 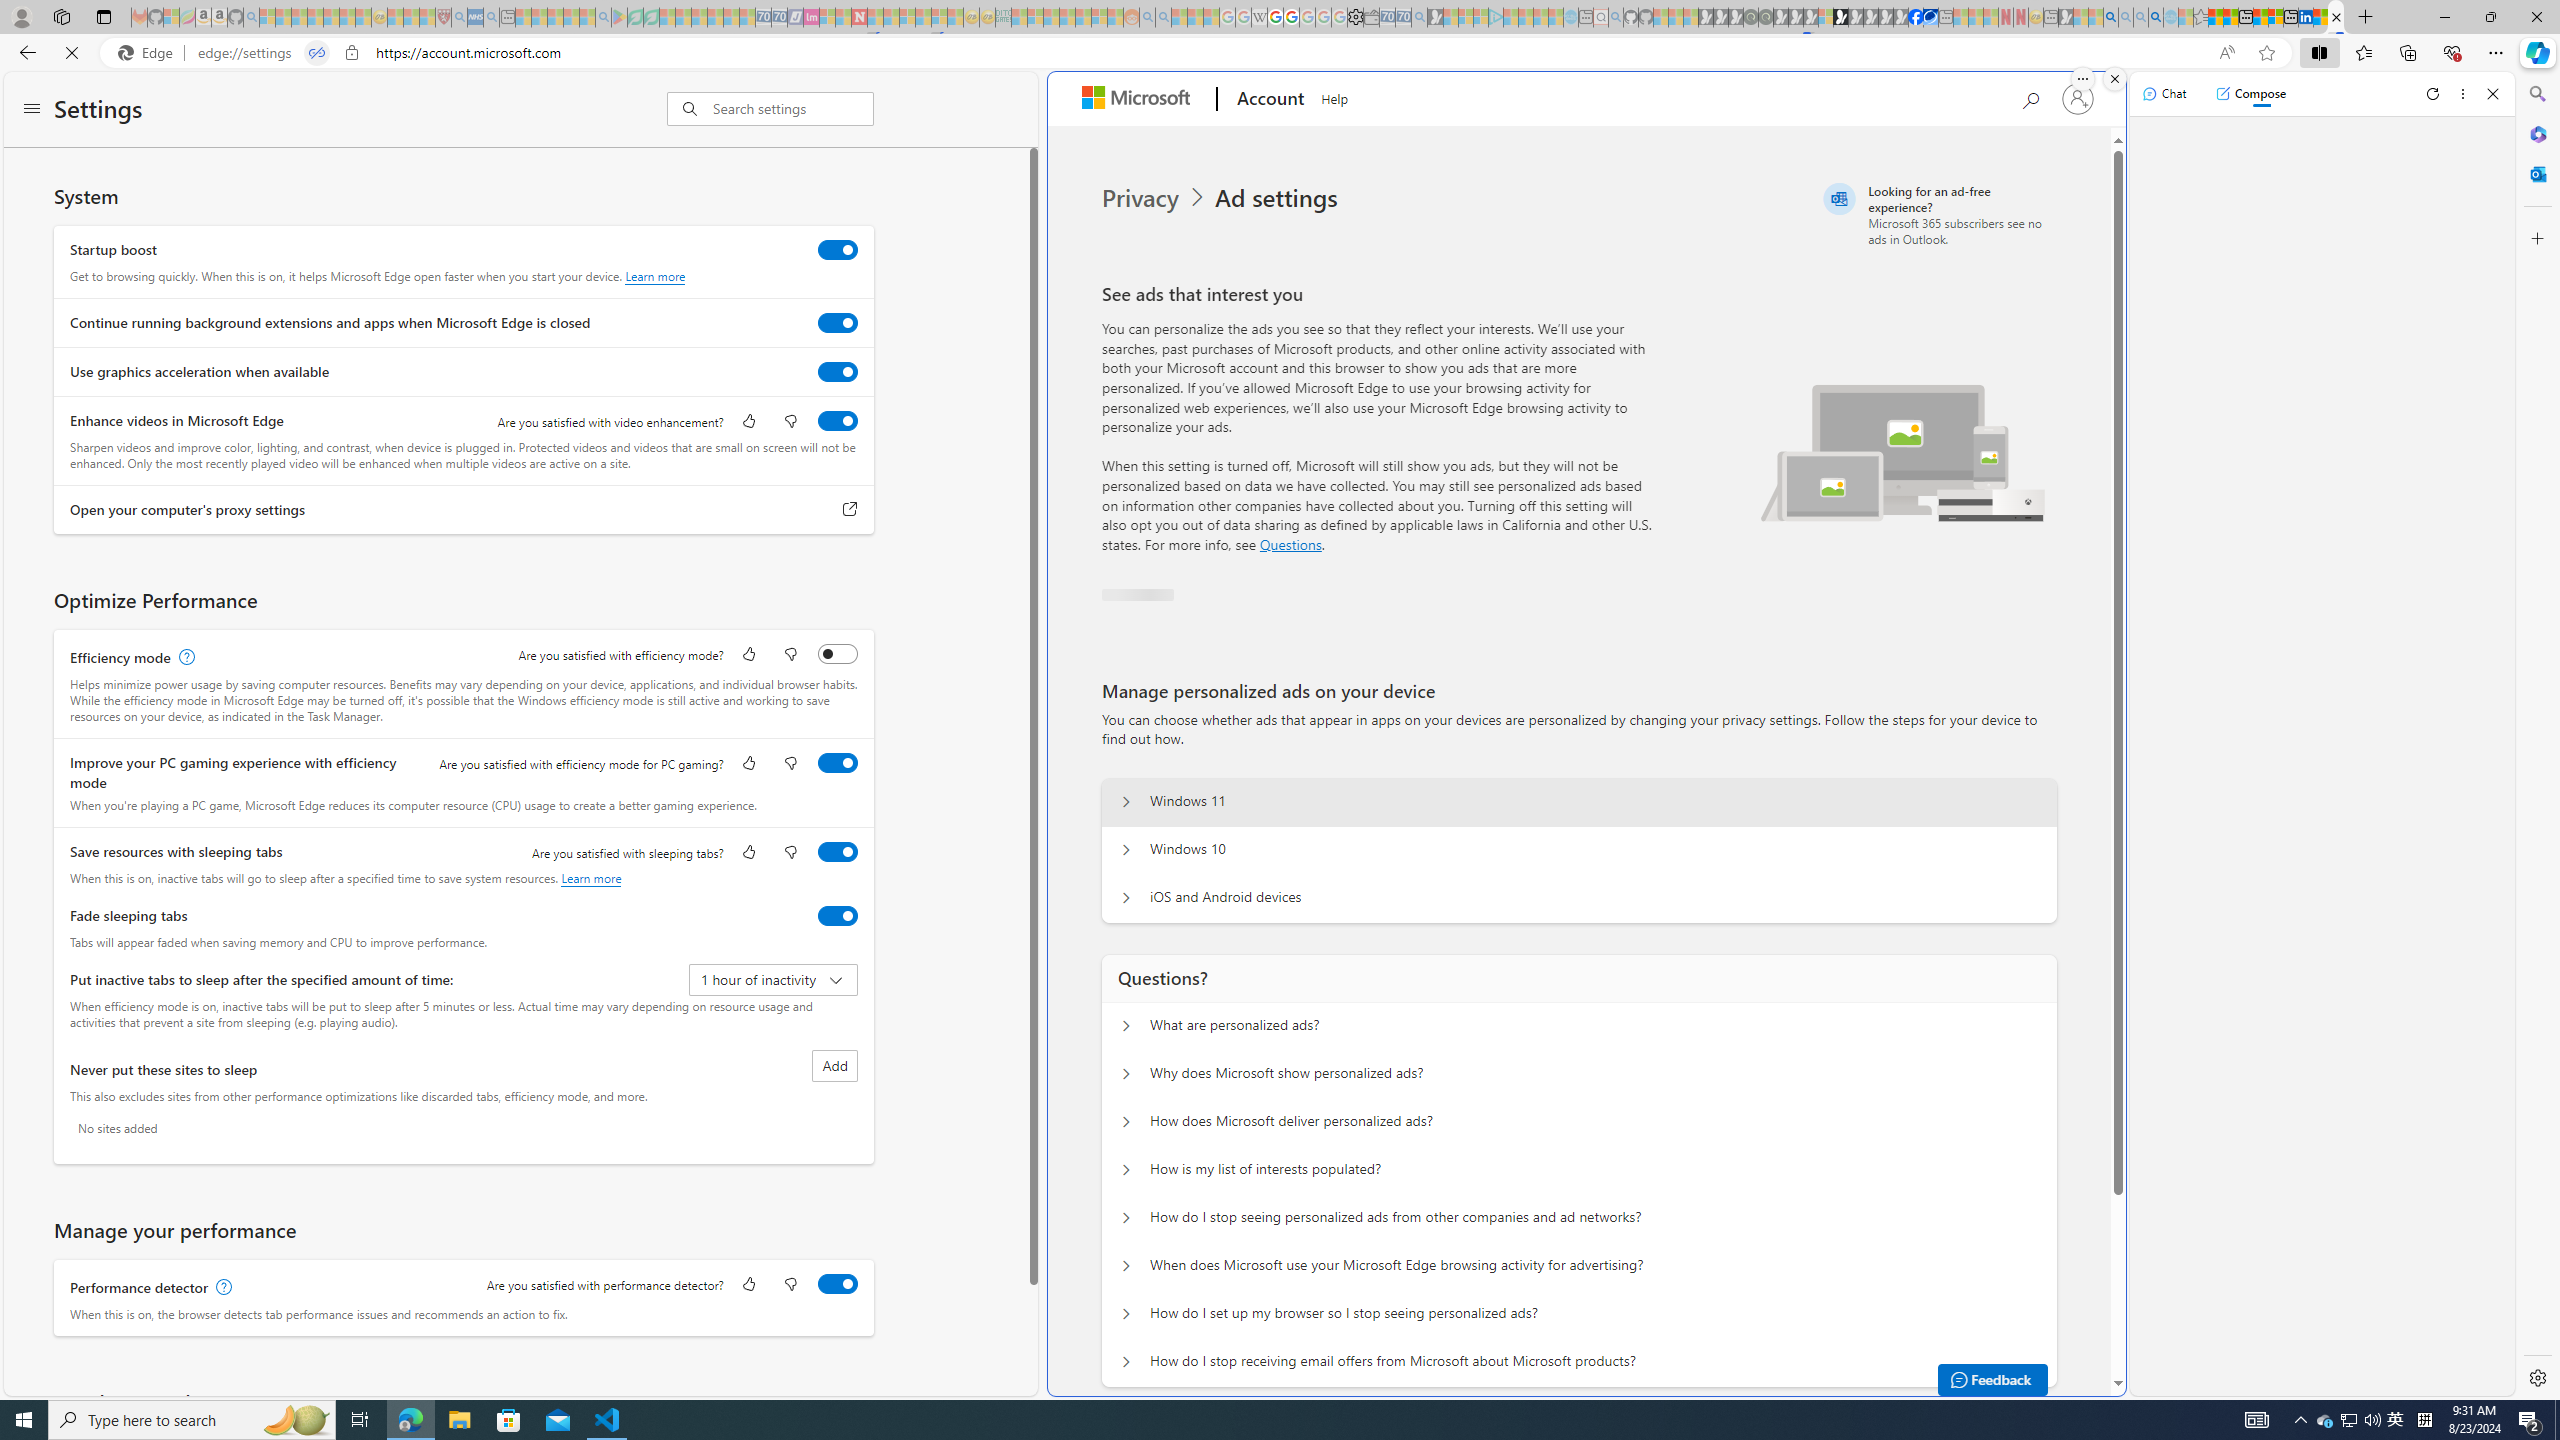 I want to click on Go to Questions section, so click(x=1290, y=544).